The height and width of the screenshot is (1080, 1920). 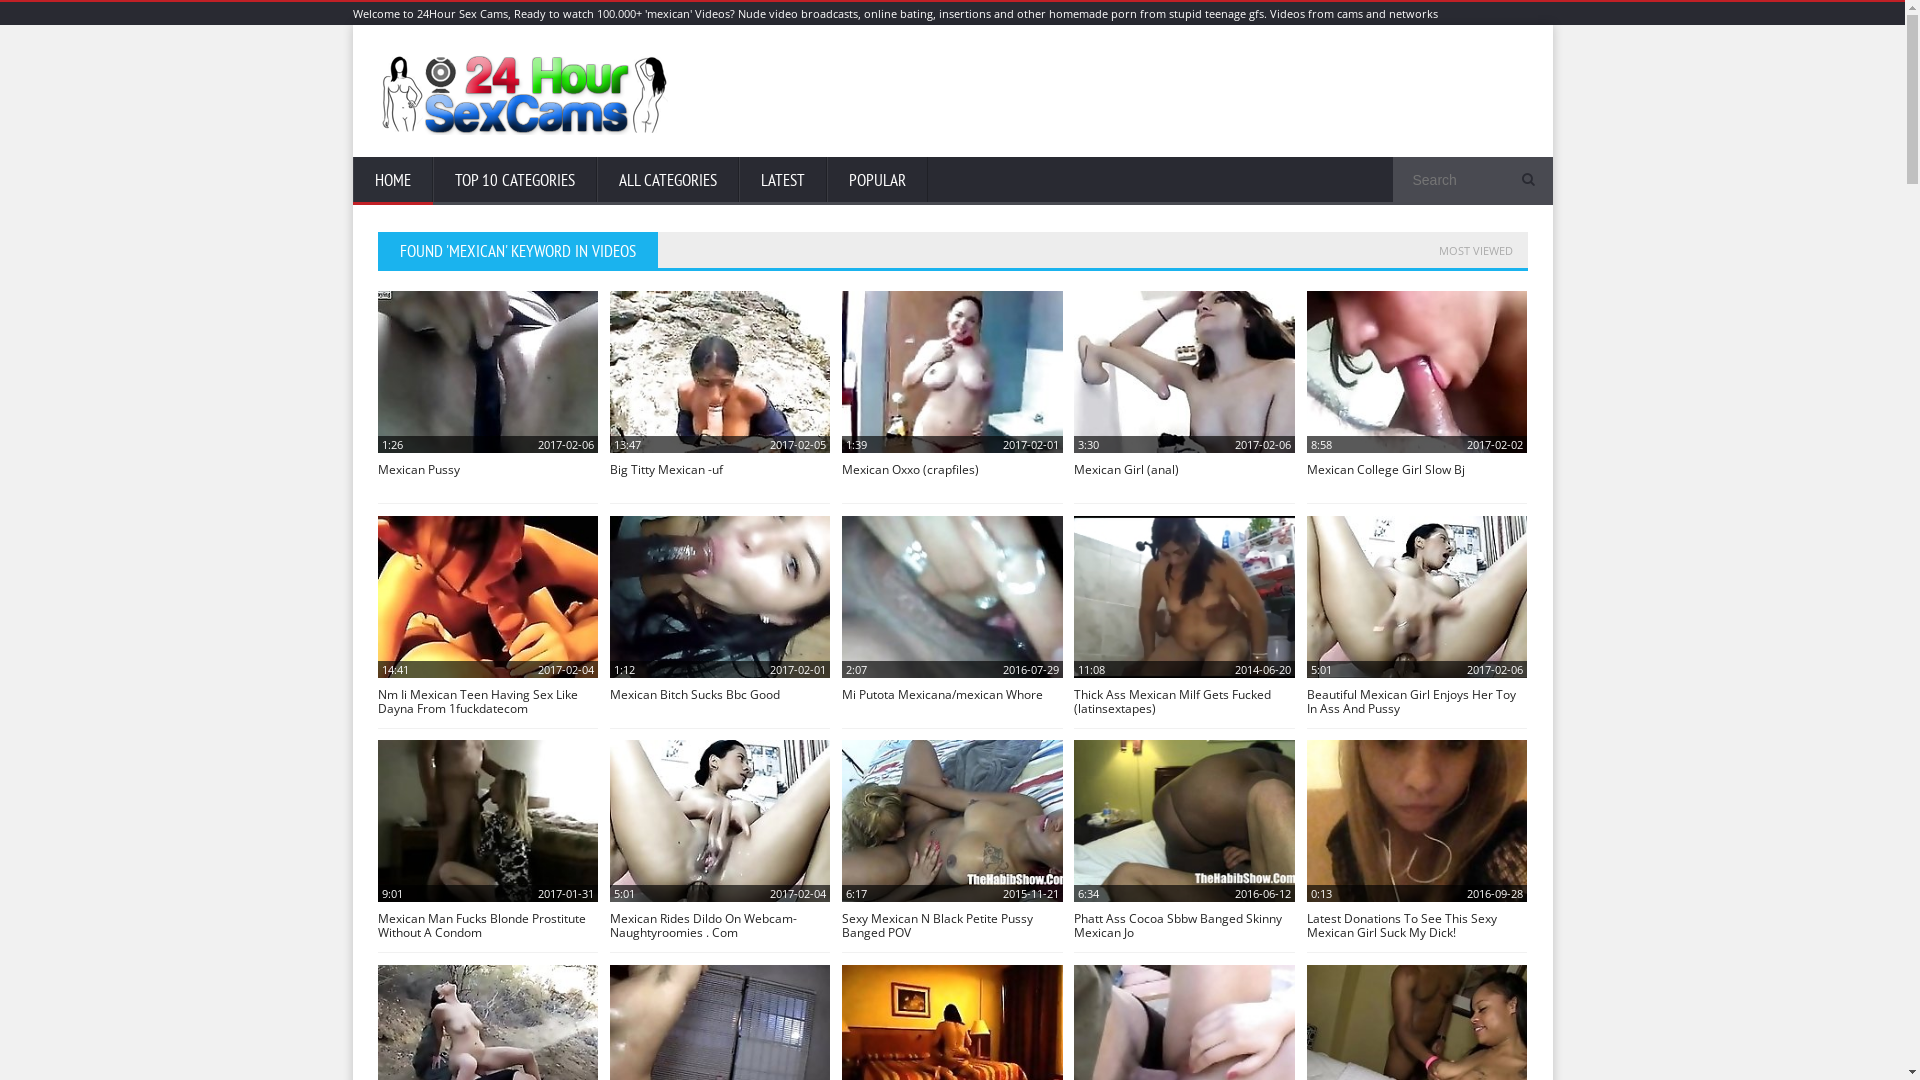 I want to click on MOST VIEWED, so click(x=1475, y=250).